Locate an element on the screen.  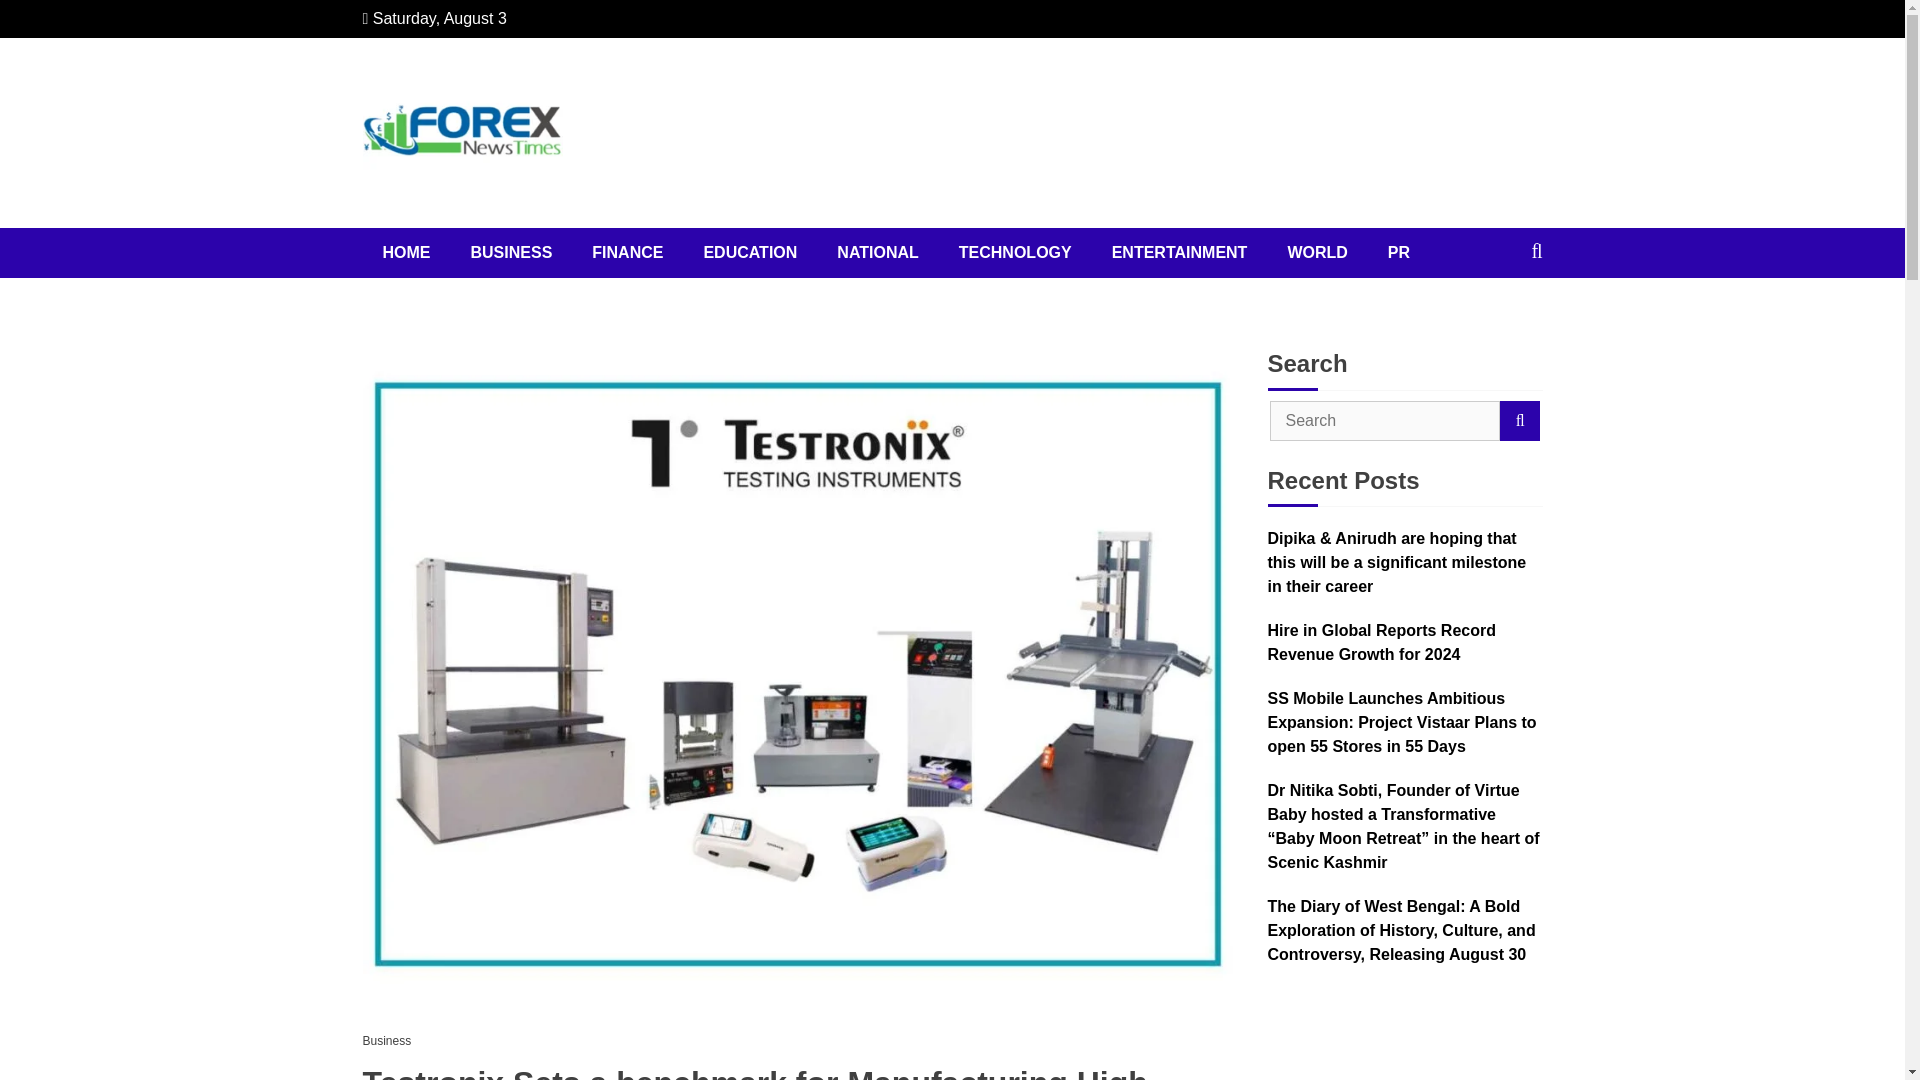
Hire in Global Reports Record Revenue Growth for 2024 is located at coordinates (1405, 642).